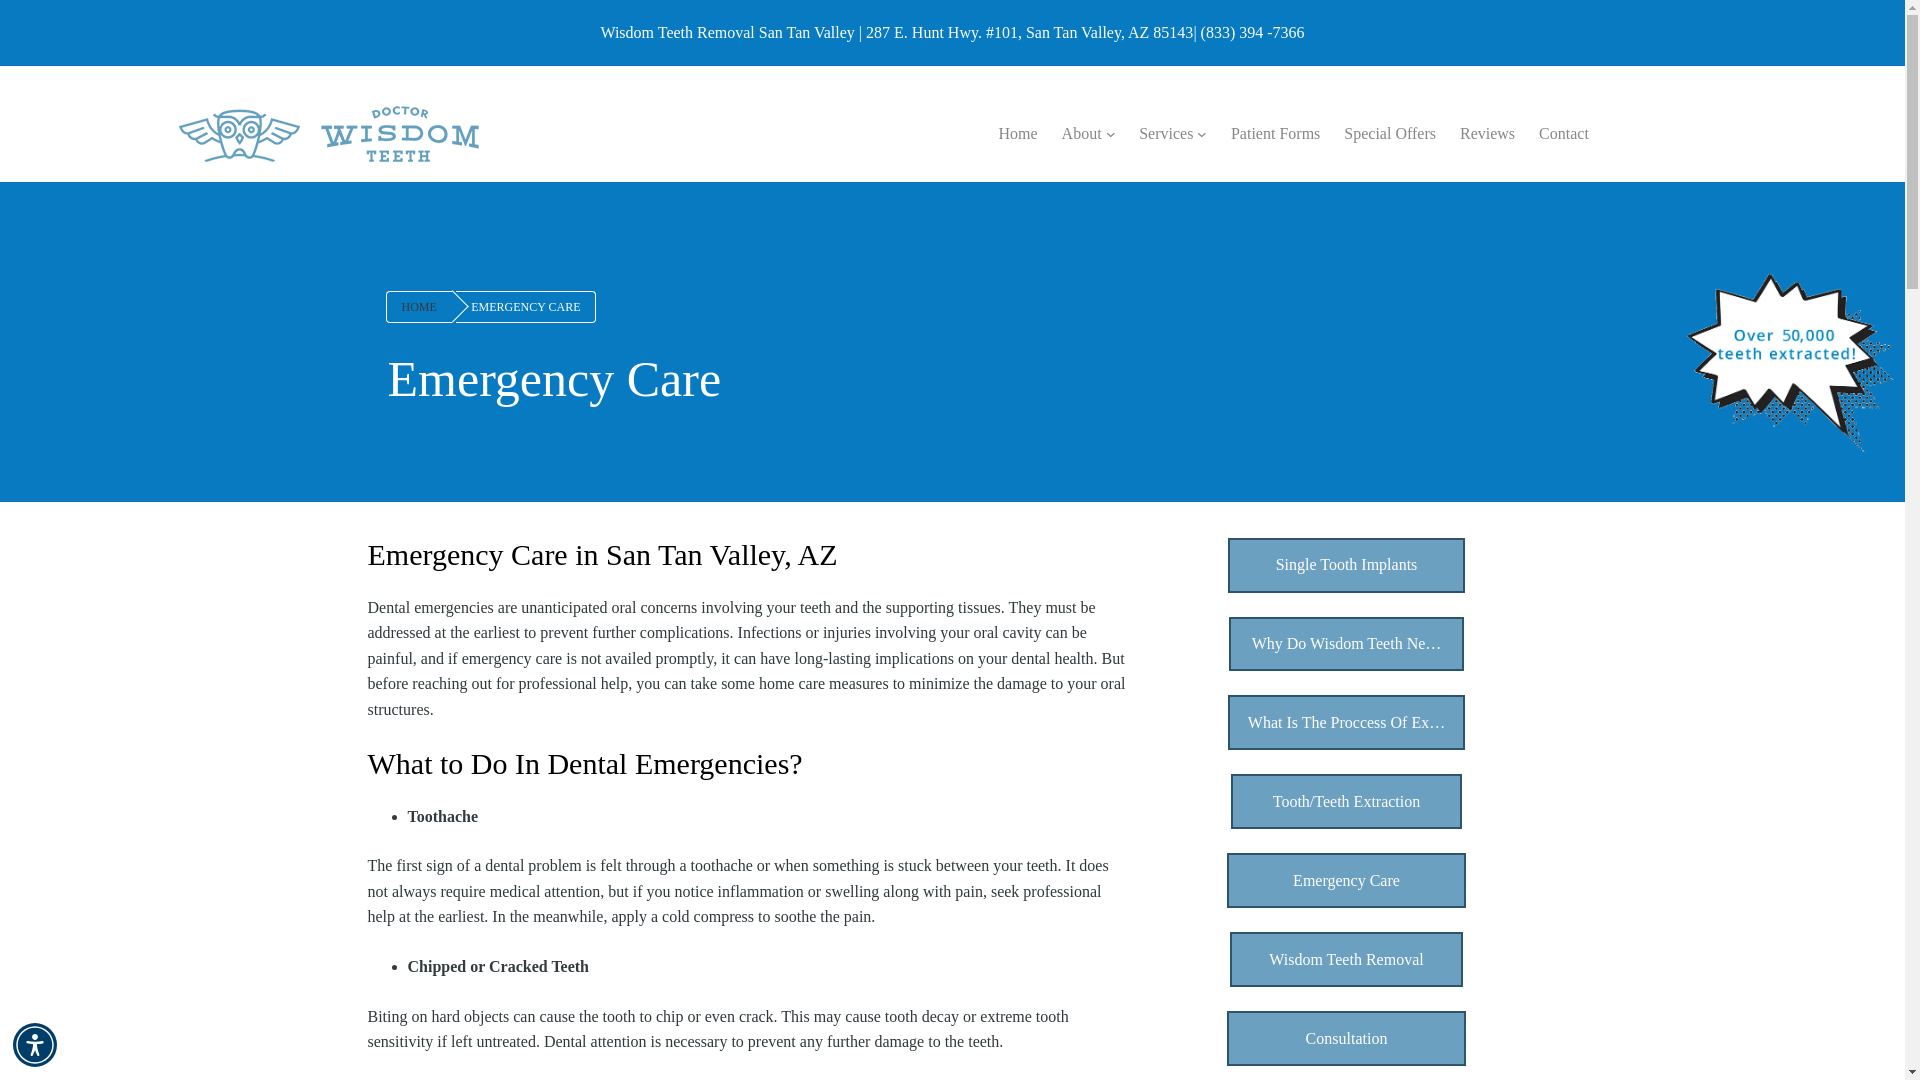 The height and width of the screenshot is (1080, 1920). I want to click on Accessibility Menu, so click(35, 1044).